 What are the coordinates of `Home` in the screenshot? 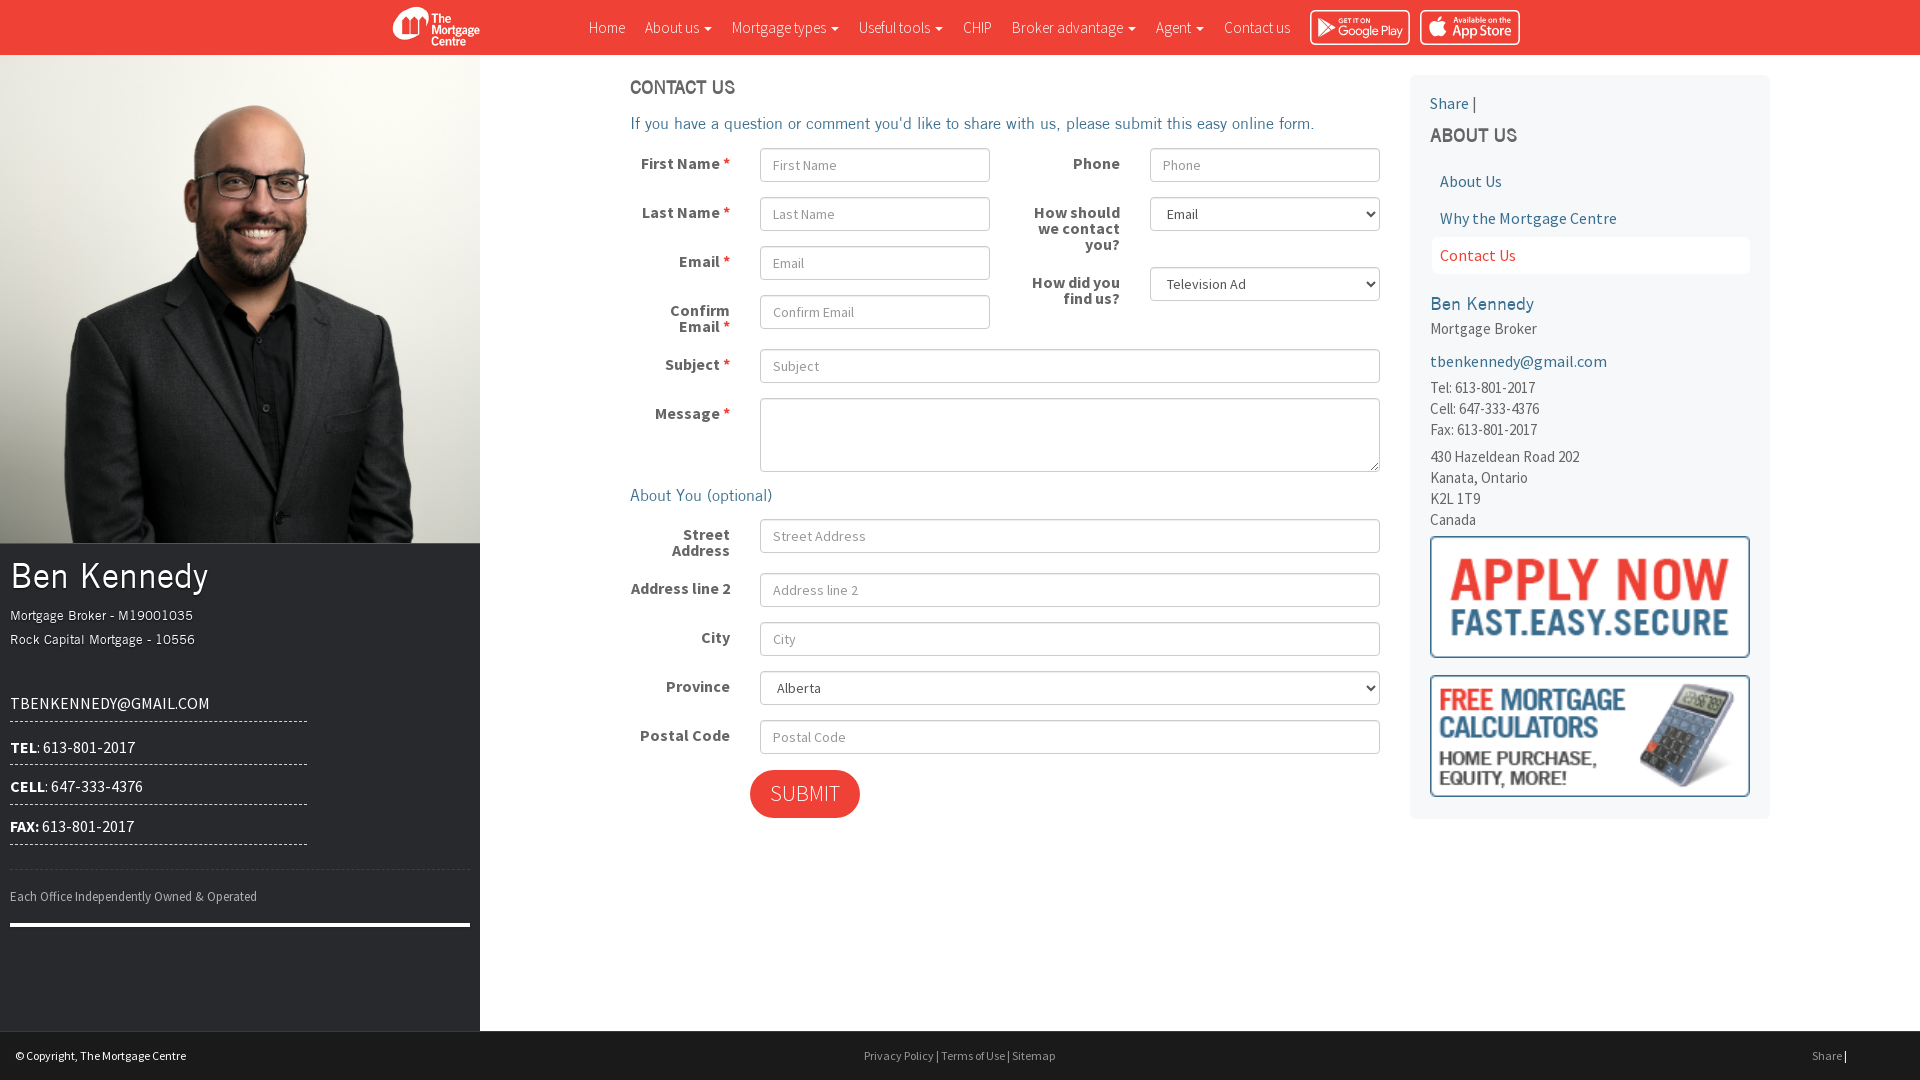 It's located at (607, 28).